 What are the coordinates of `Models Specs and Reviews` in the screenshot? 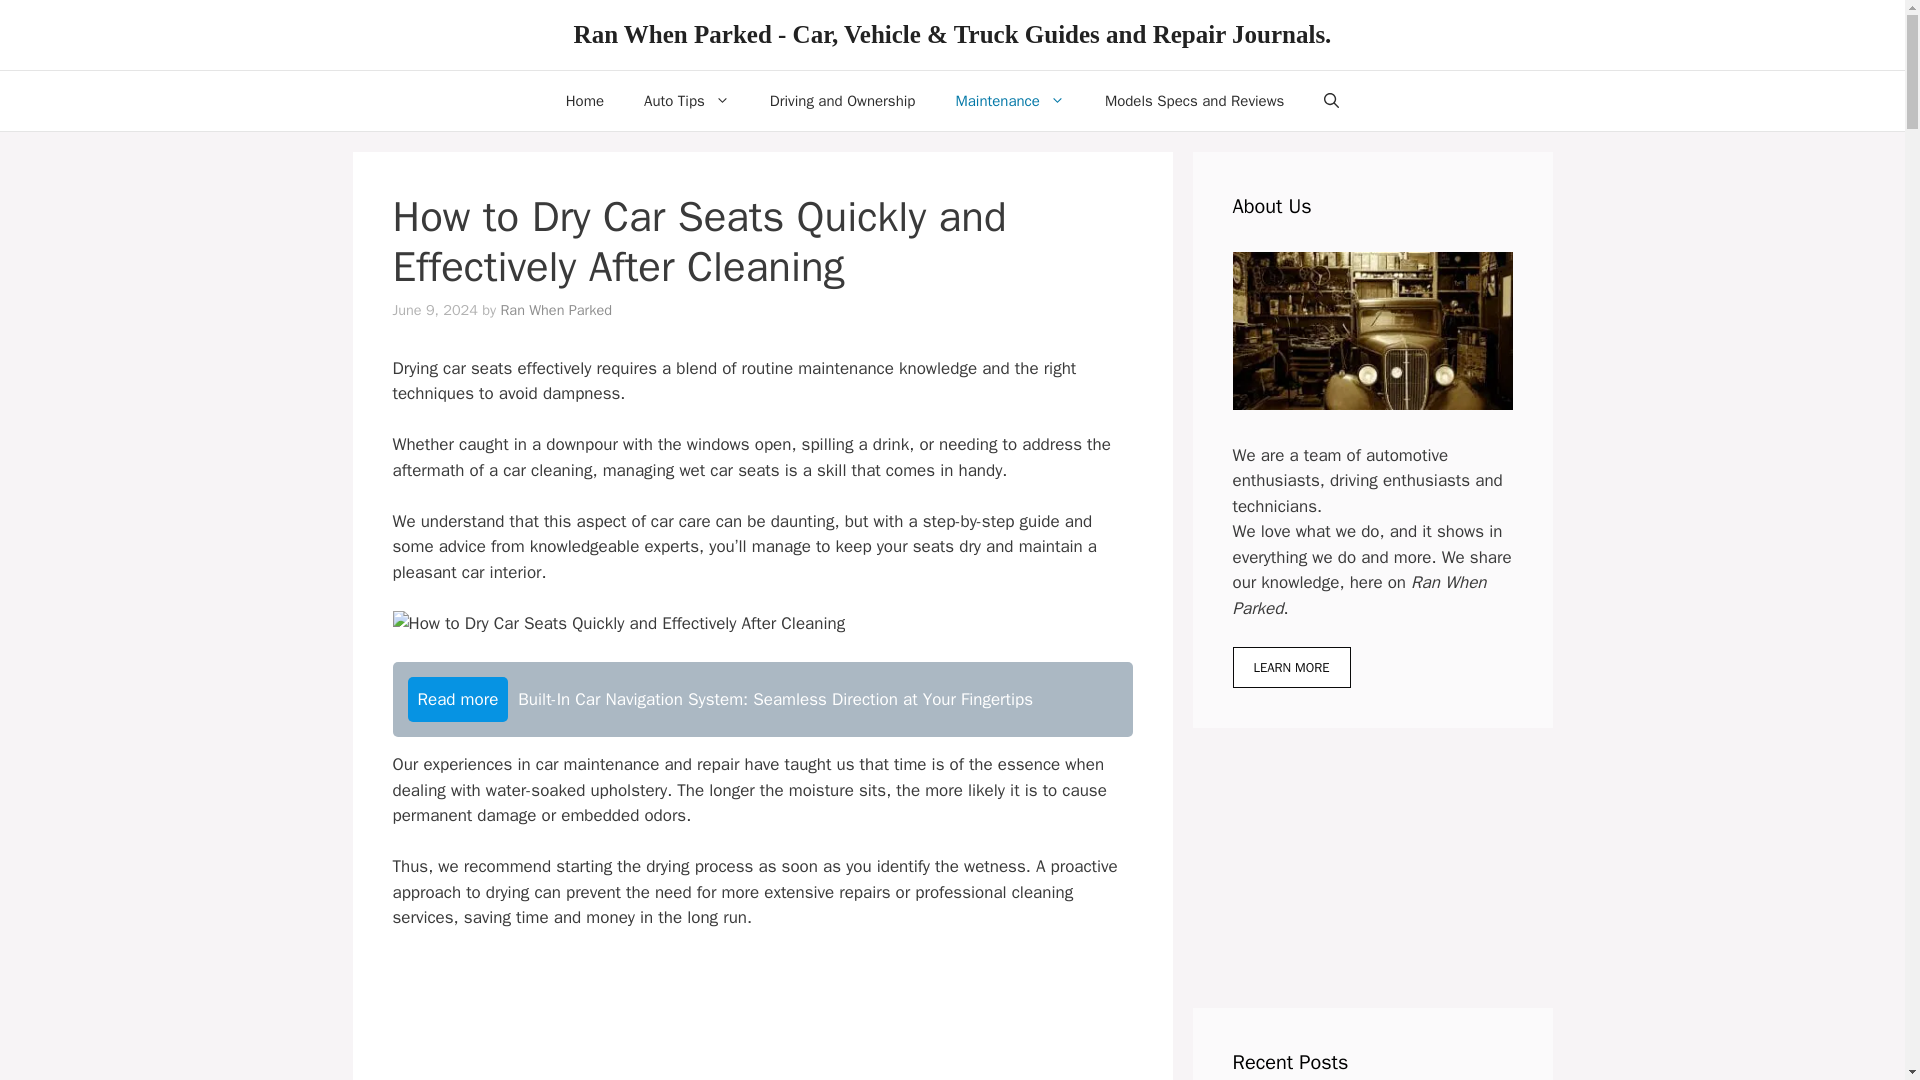 It's located at (1194, 100).